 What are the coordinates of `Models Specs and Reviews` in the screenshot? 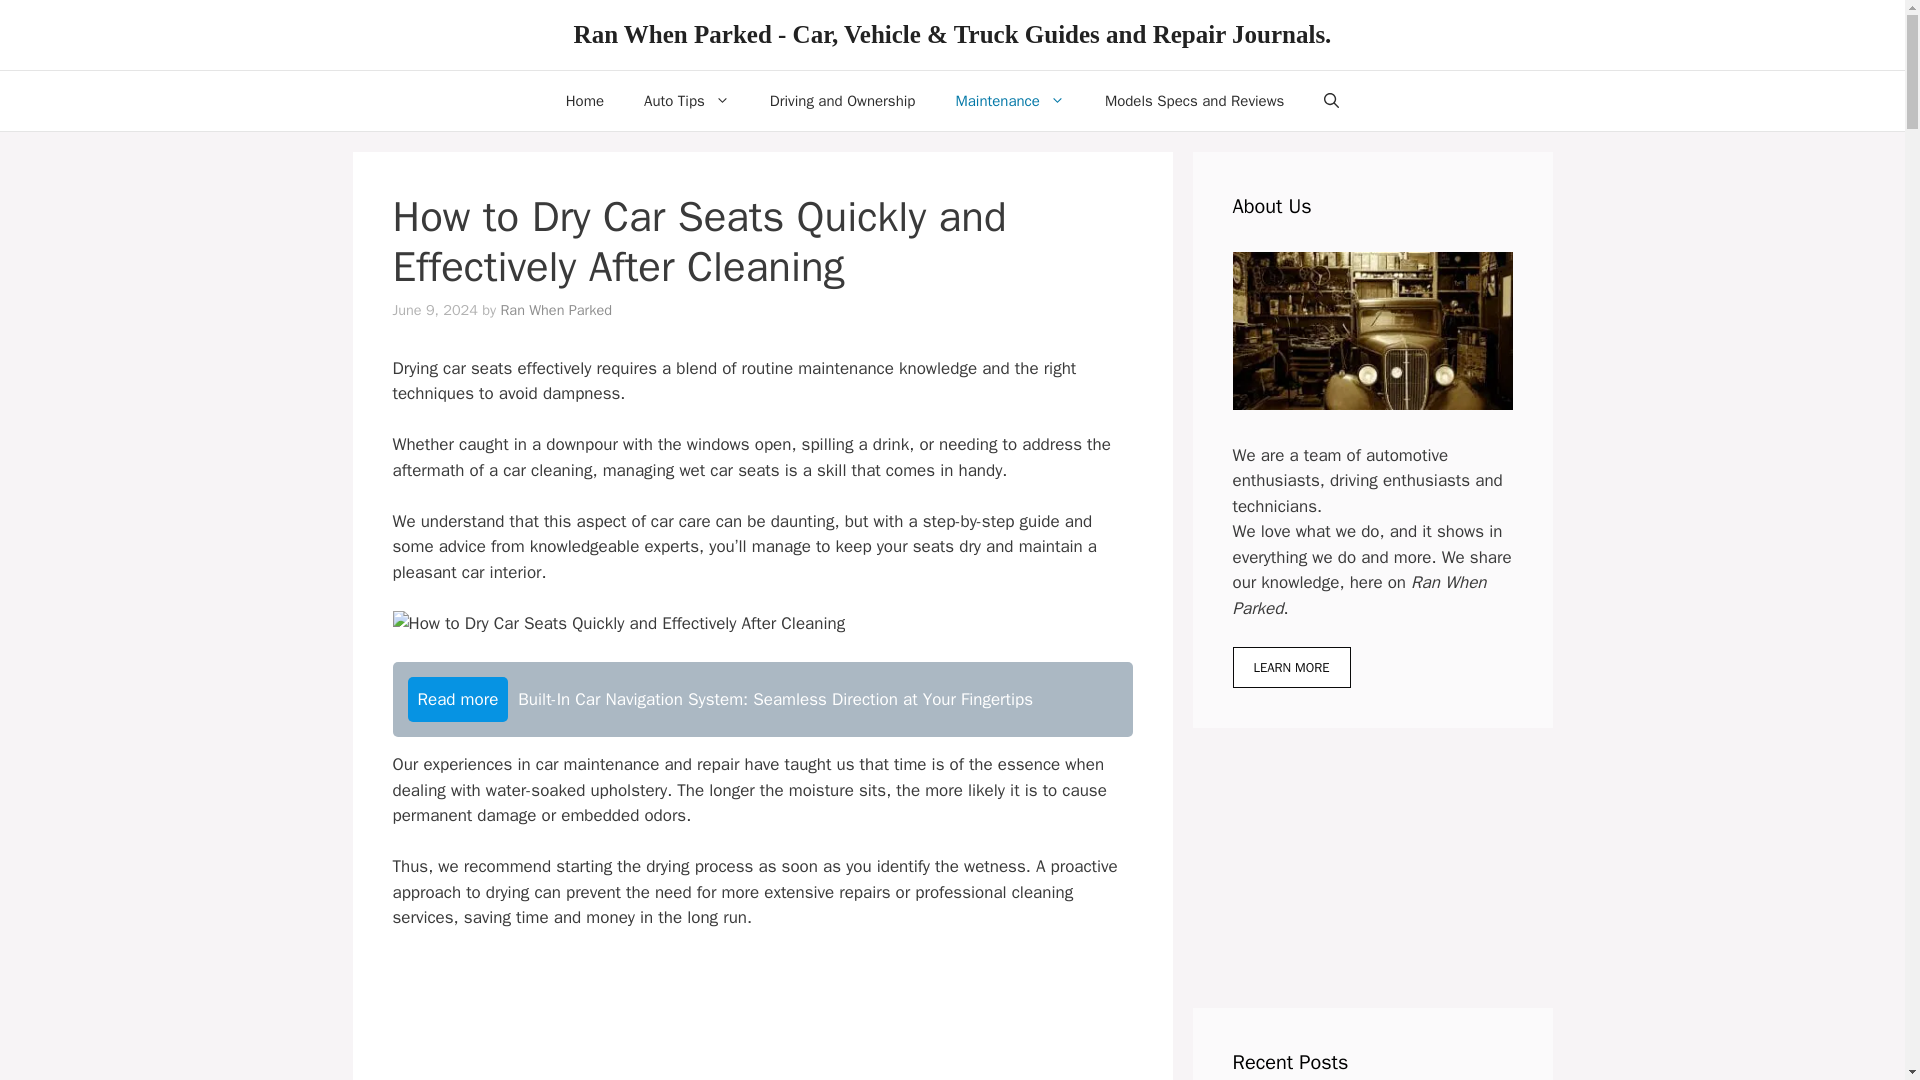 It's located at (1194, 100).